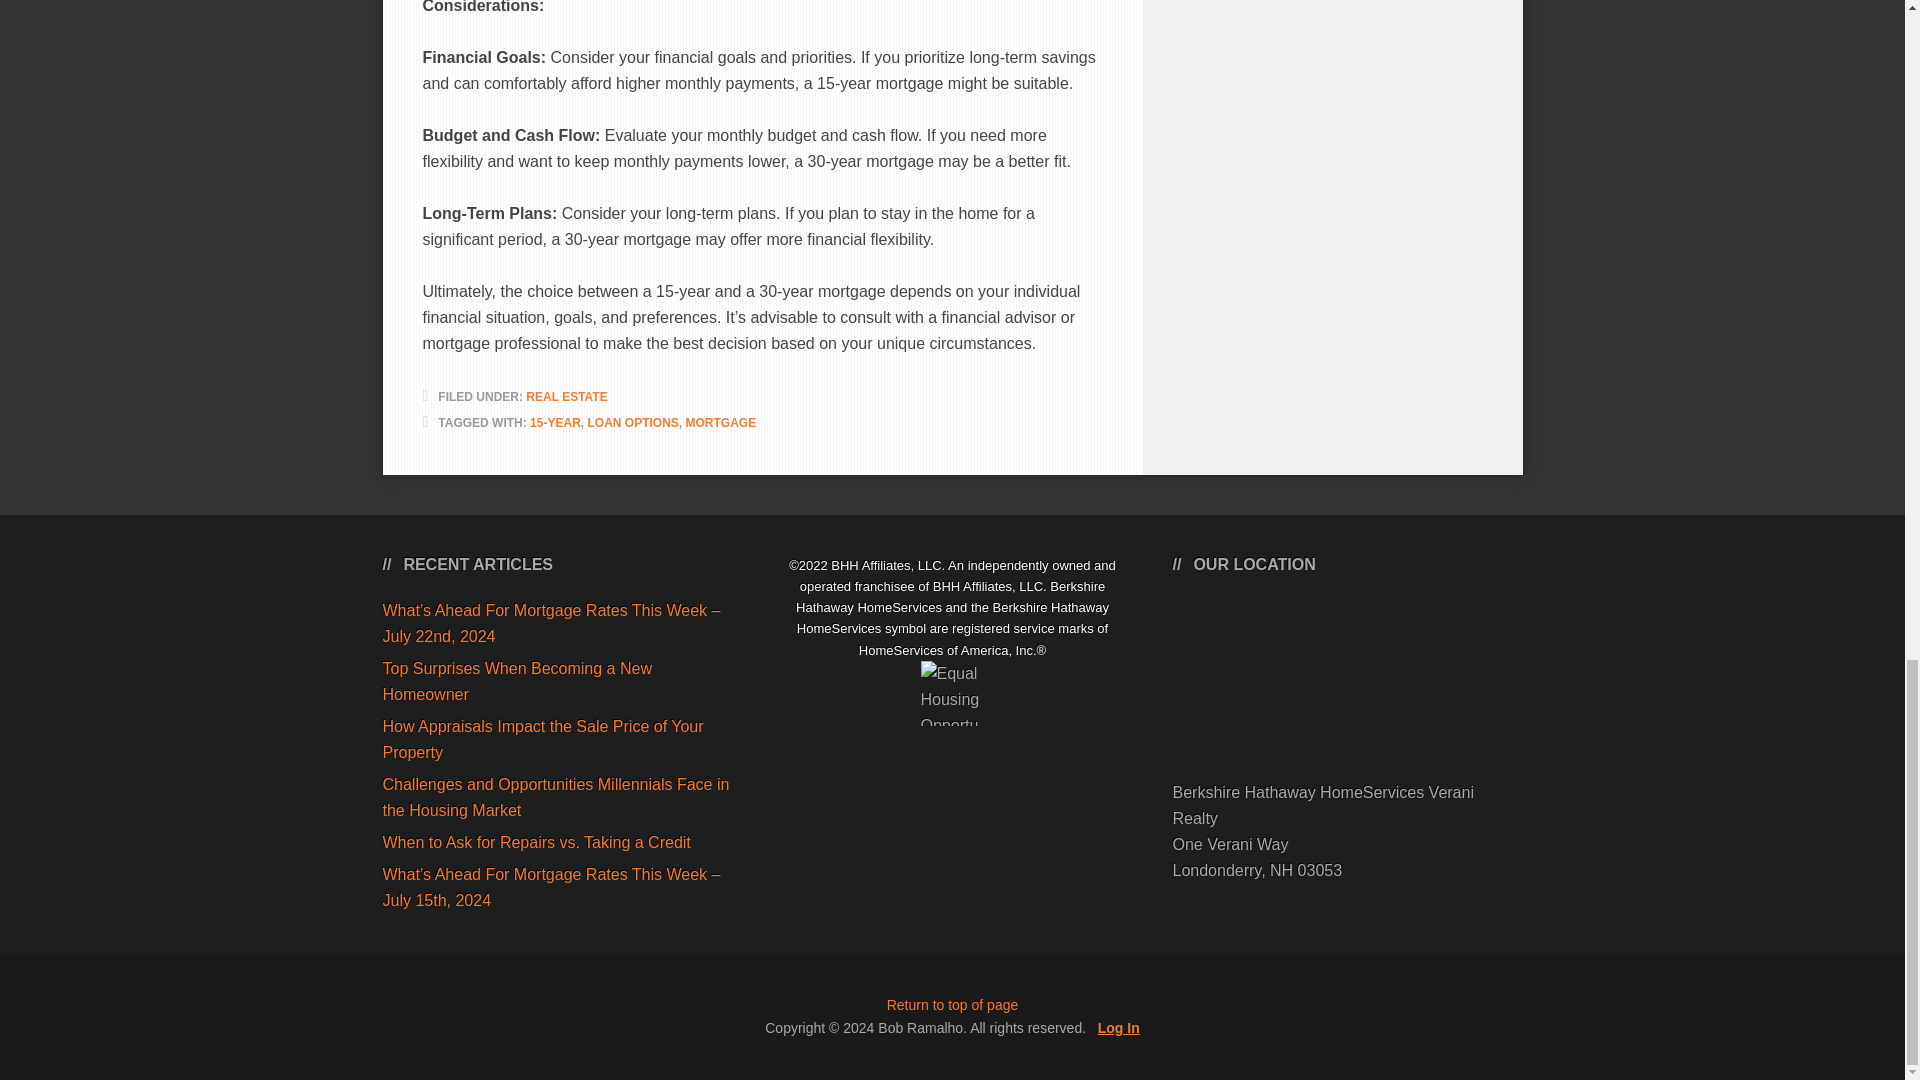 The width and height of the screenshot is (1920, 1080). I want to click on 15-YEAR, so click(555, 422).